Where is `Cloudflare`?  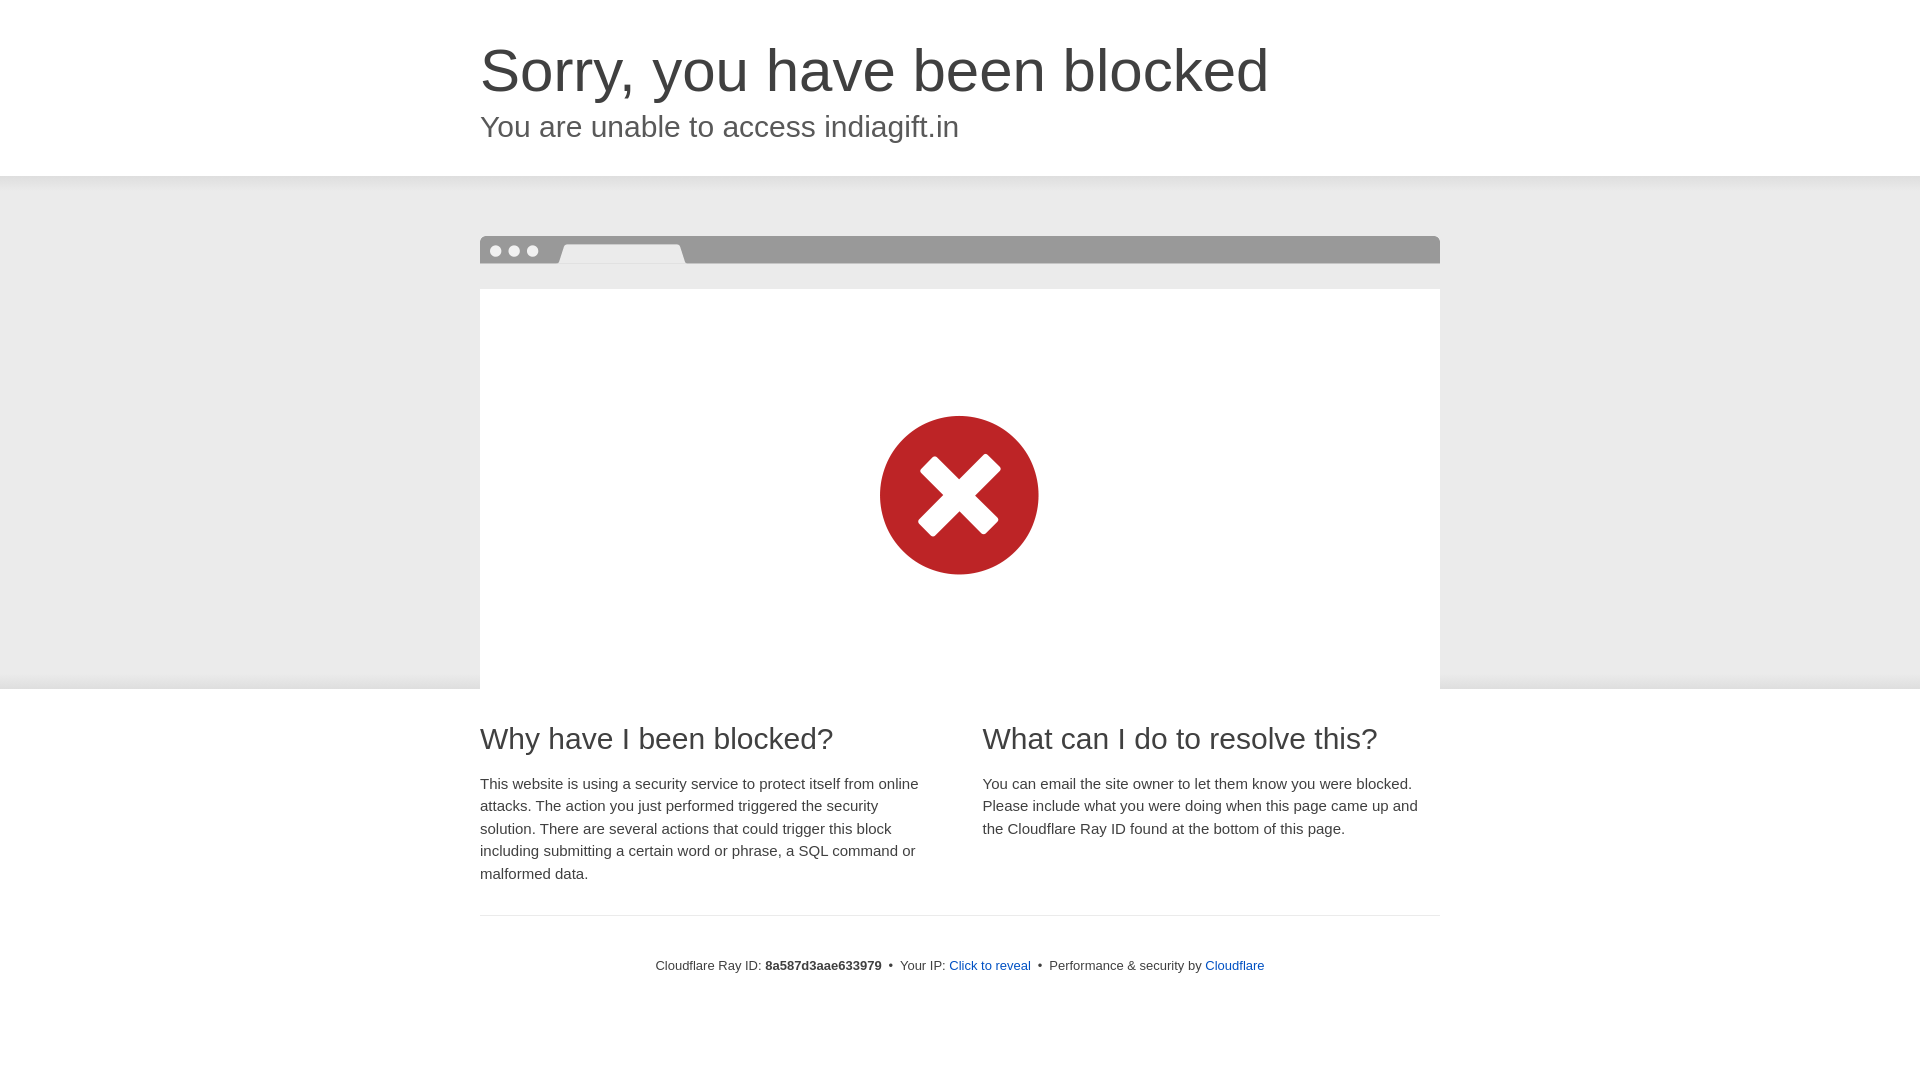
Cloudflare is located at coordinates (1234, 965).